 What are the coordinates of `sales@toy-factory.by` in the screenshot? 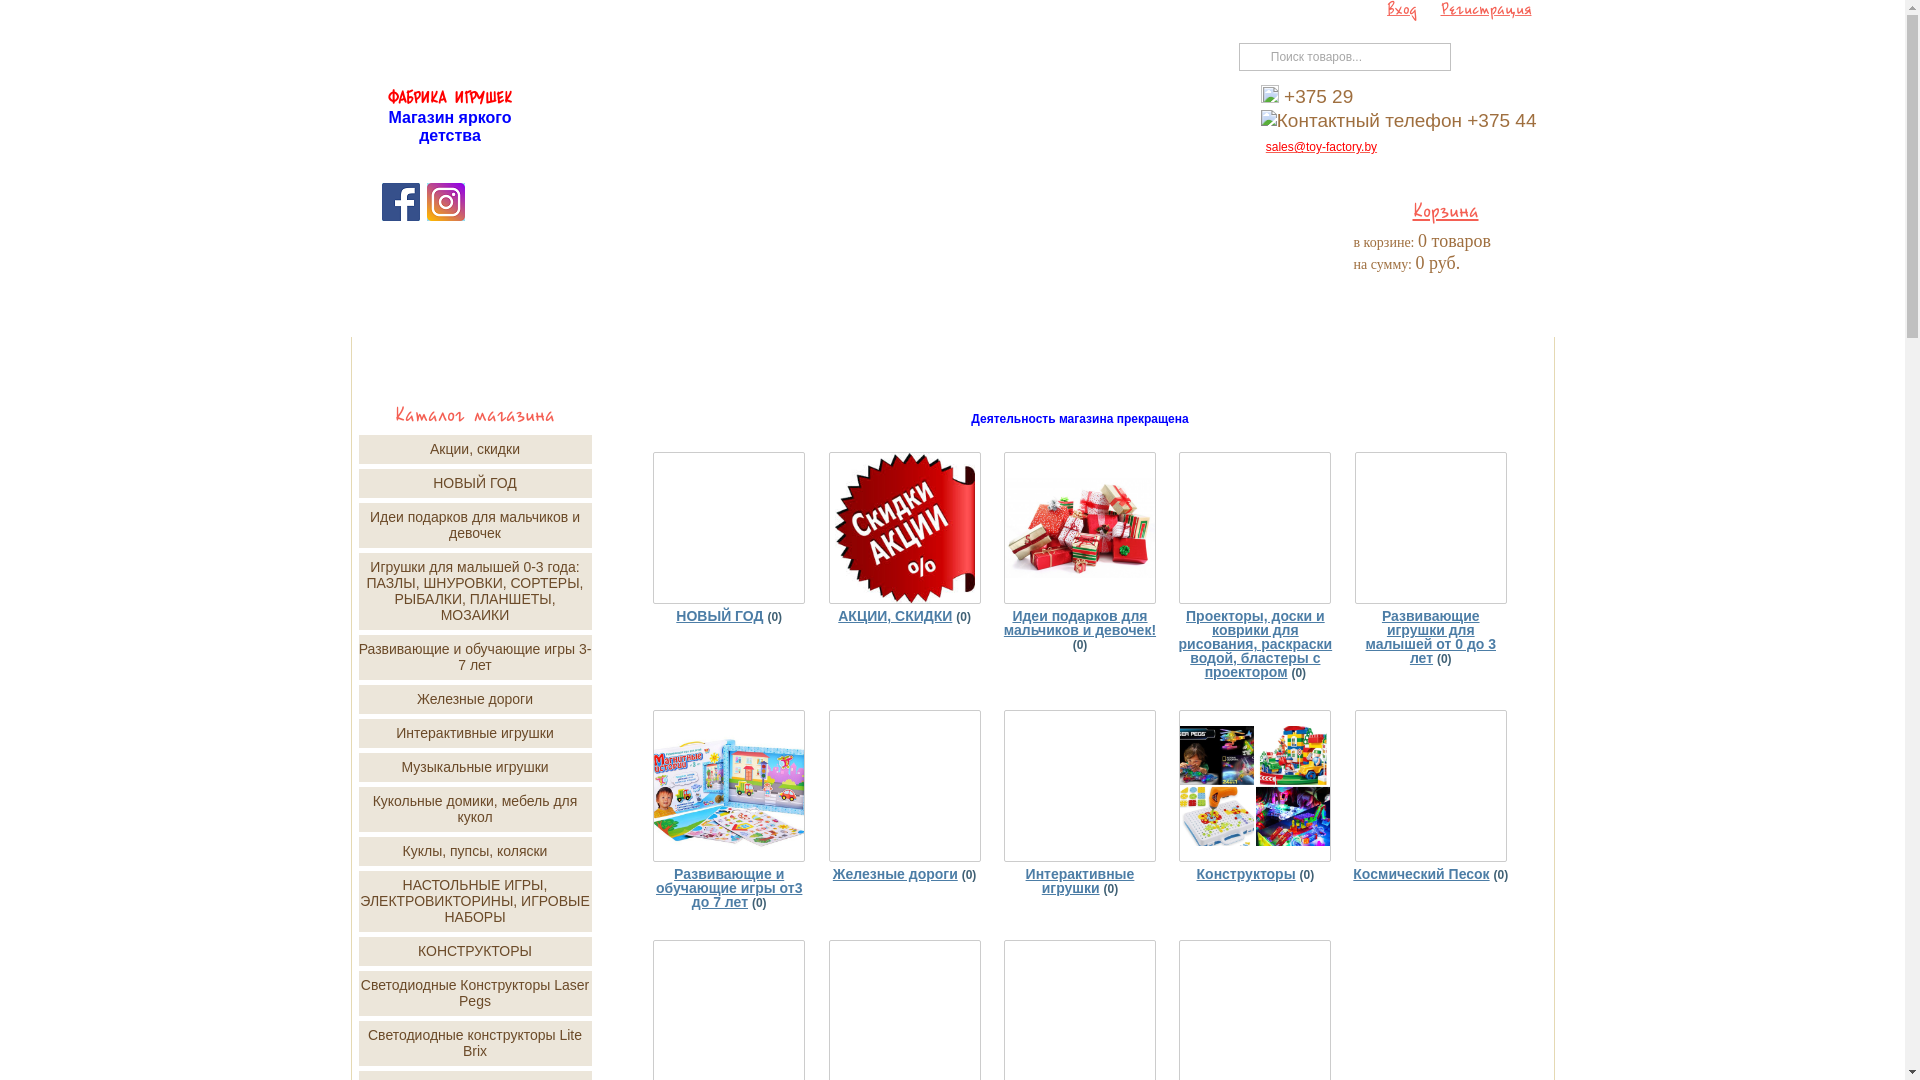 It's located at (1322, 147).